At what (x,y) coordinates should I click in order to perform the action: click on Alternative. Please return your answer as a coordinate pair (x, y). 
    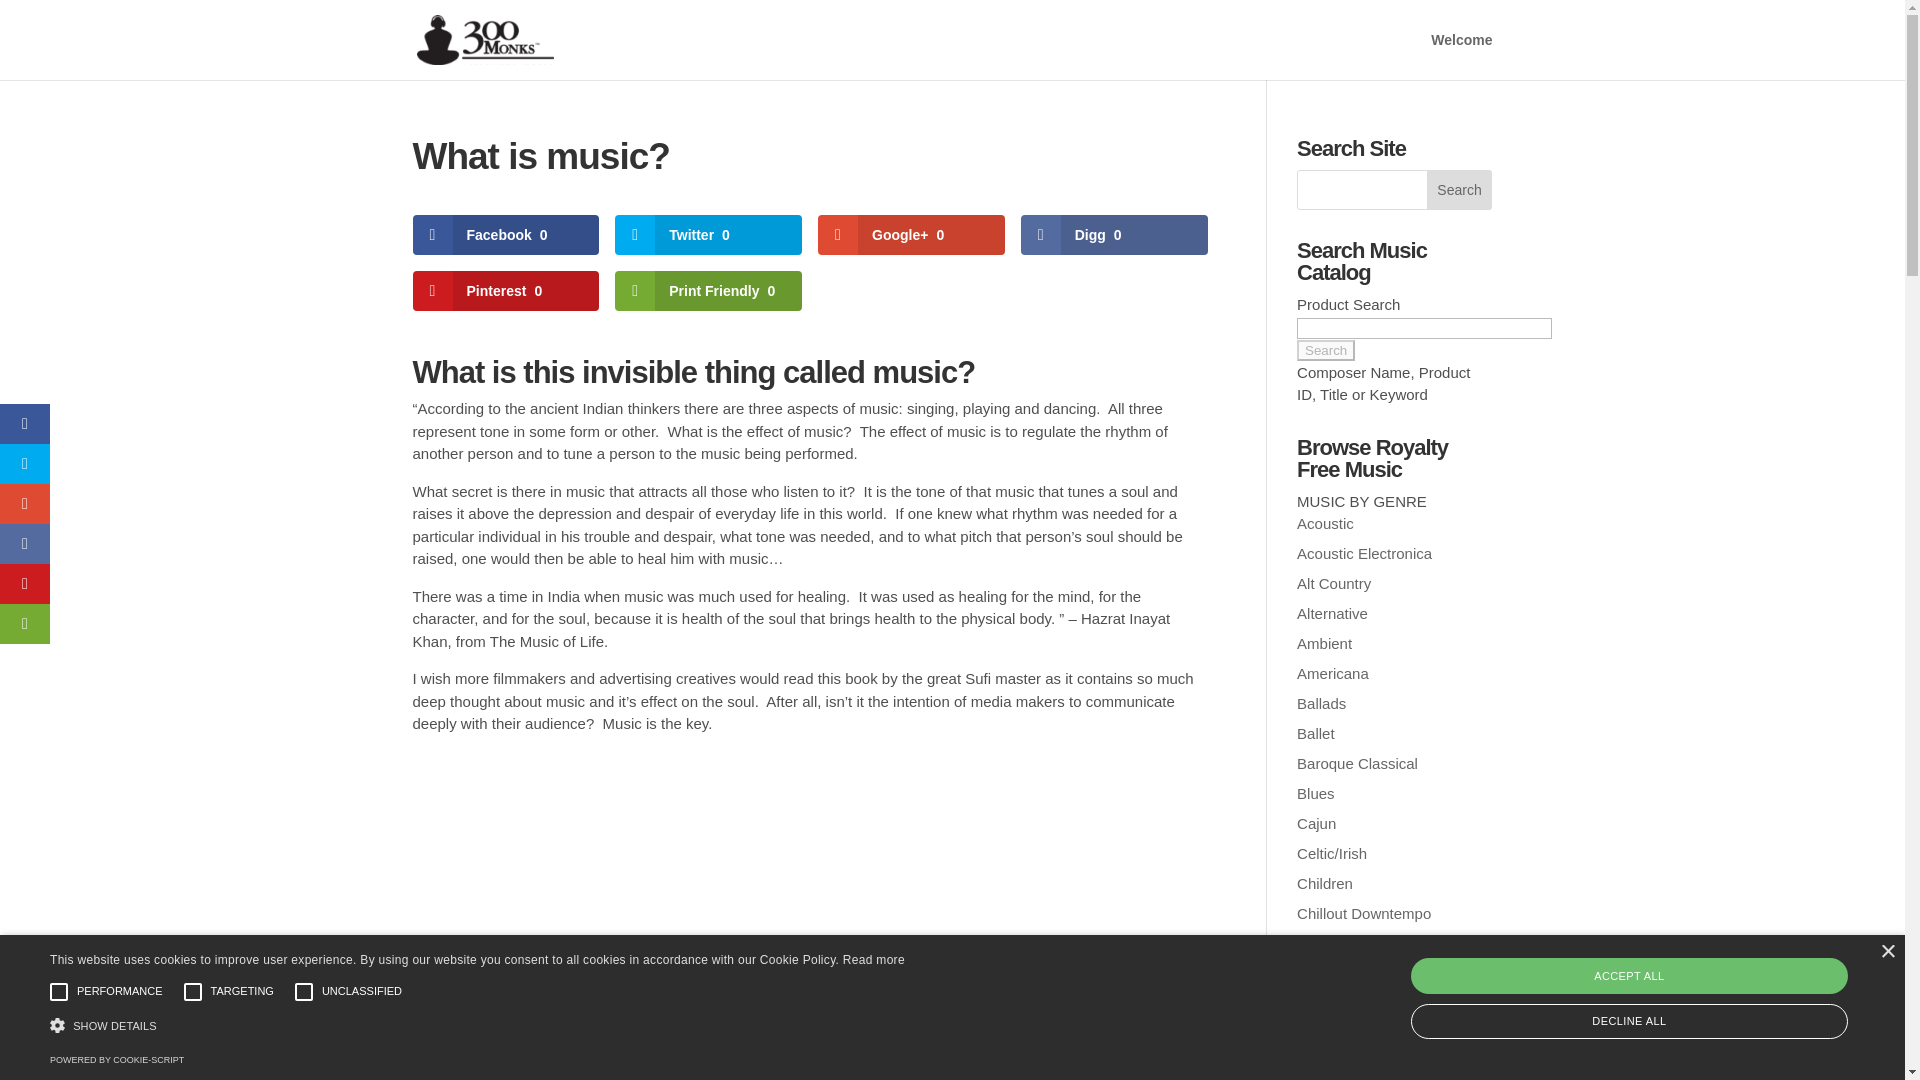
    Looking at the image, I should click on (1332, 613).